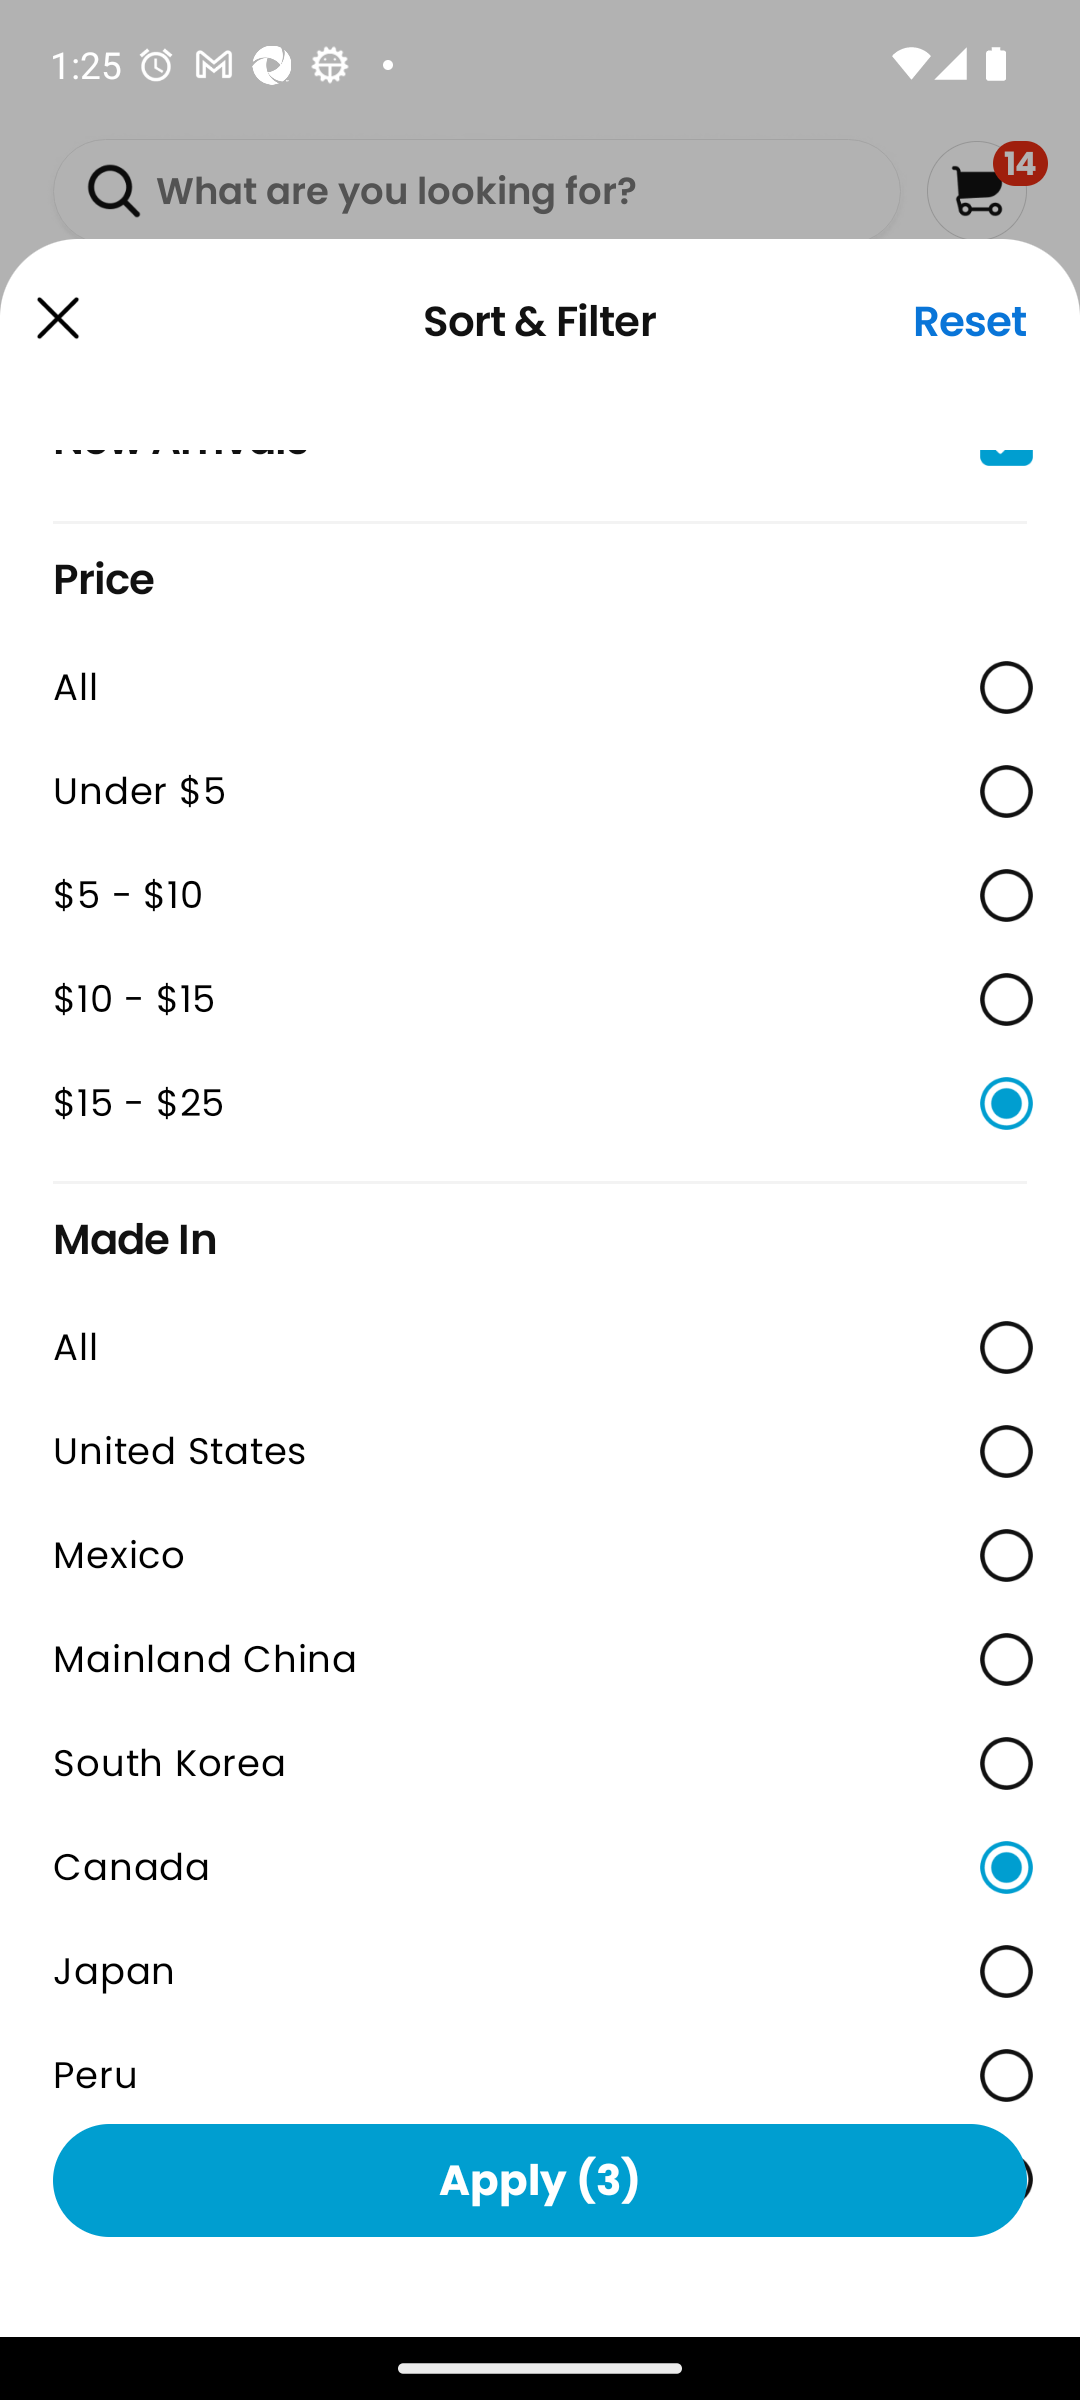 This screenshot has width=1080, height=2400. What do you see at coordinates (540, 2180) in the screenshot?
I see `Apply (3)` at bounding box center [540, 2180].